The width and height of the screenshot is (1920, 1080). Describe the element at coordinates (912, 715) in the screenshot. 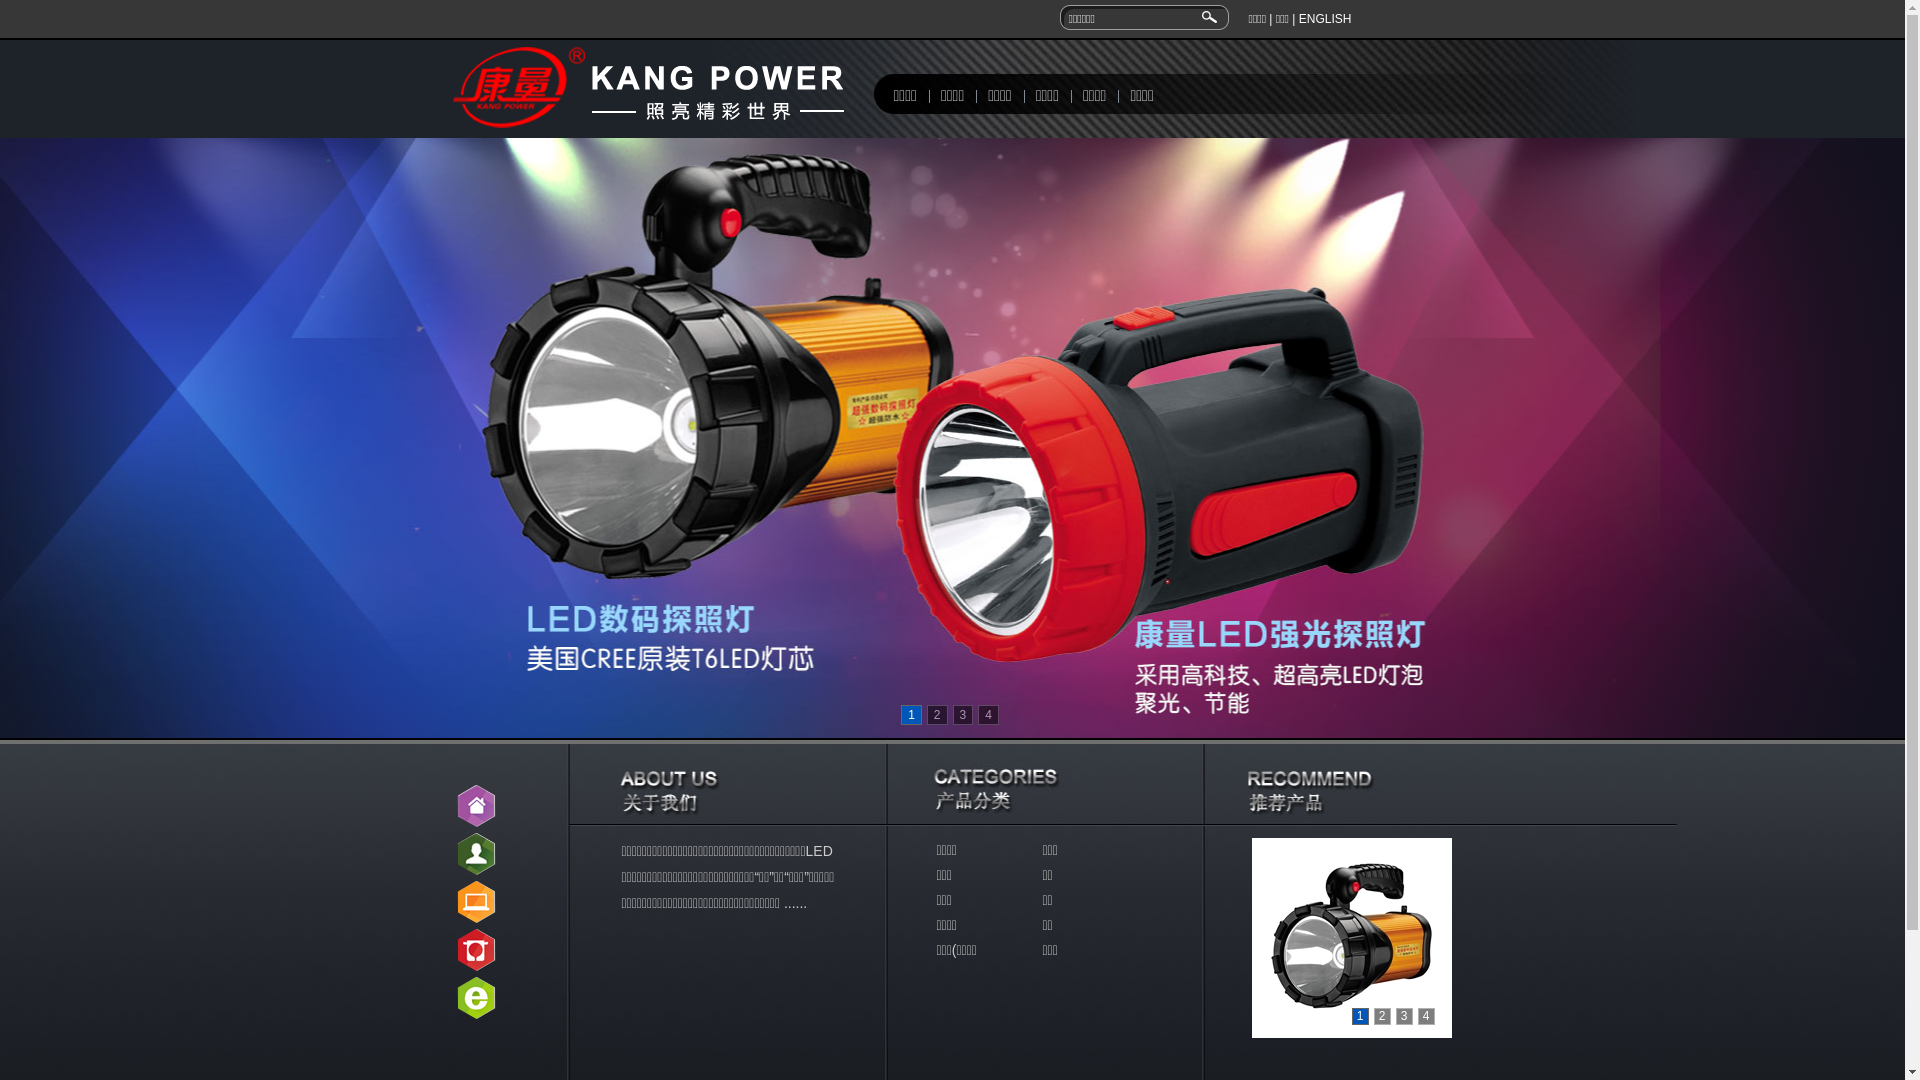

I see `1` at that location.